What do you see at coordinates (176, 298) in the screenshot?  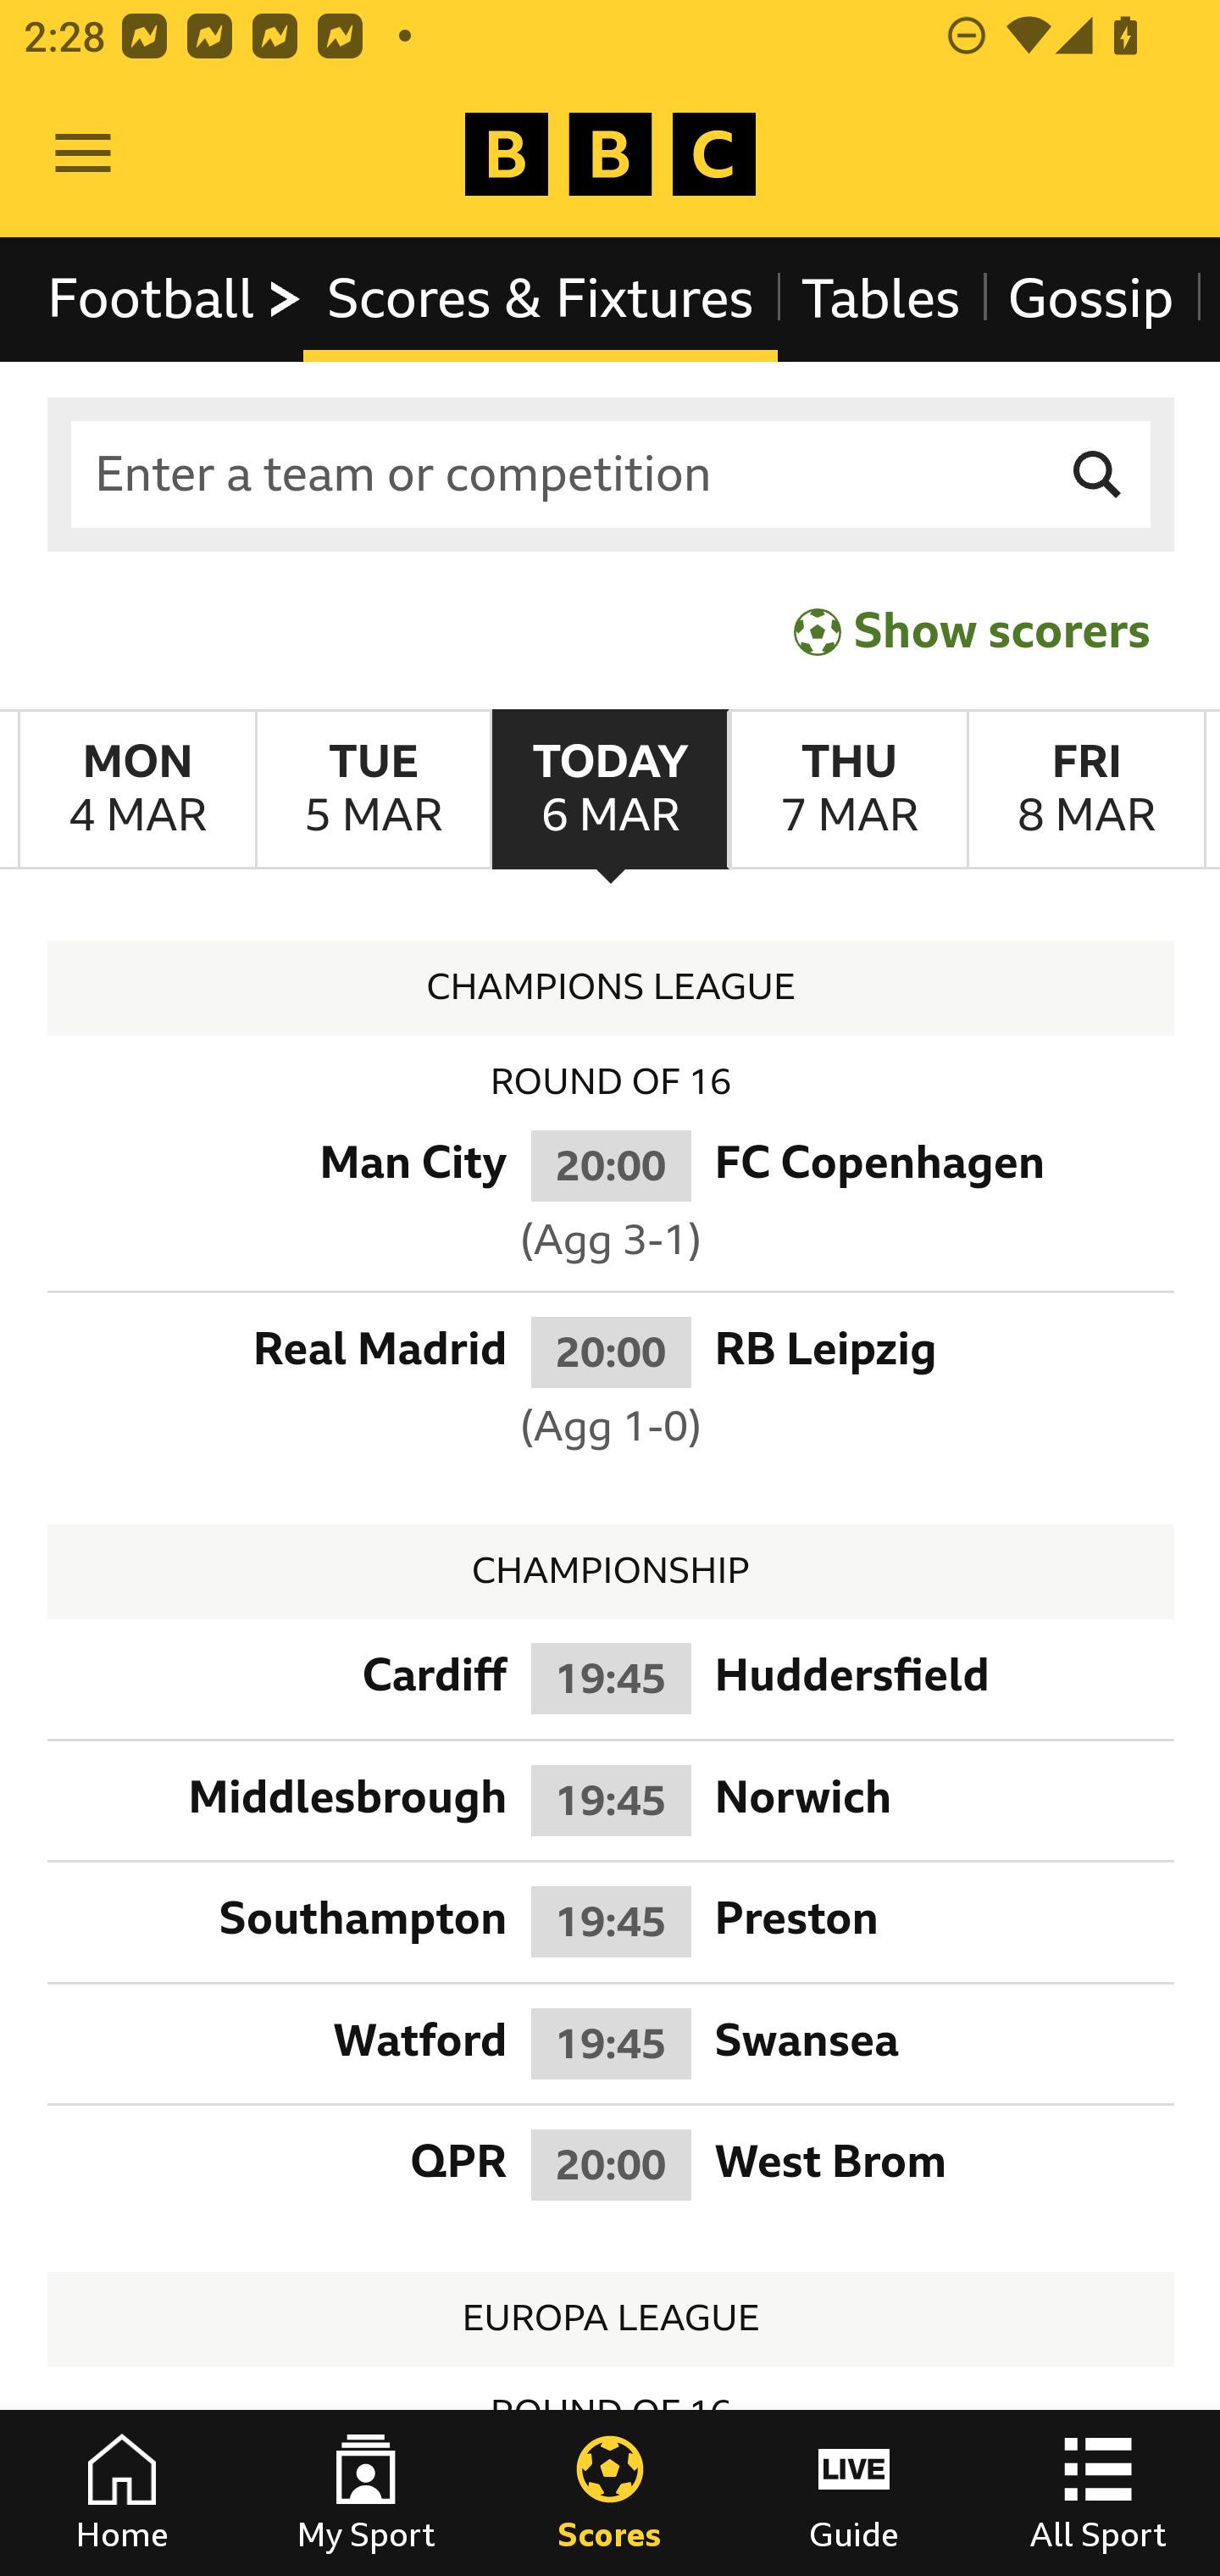 I see `Football ` at bounding box center [176, 298].